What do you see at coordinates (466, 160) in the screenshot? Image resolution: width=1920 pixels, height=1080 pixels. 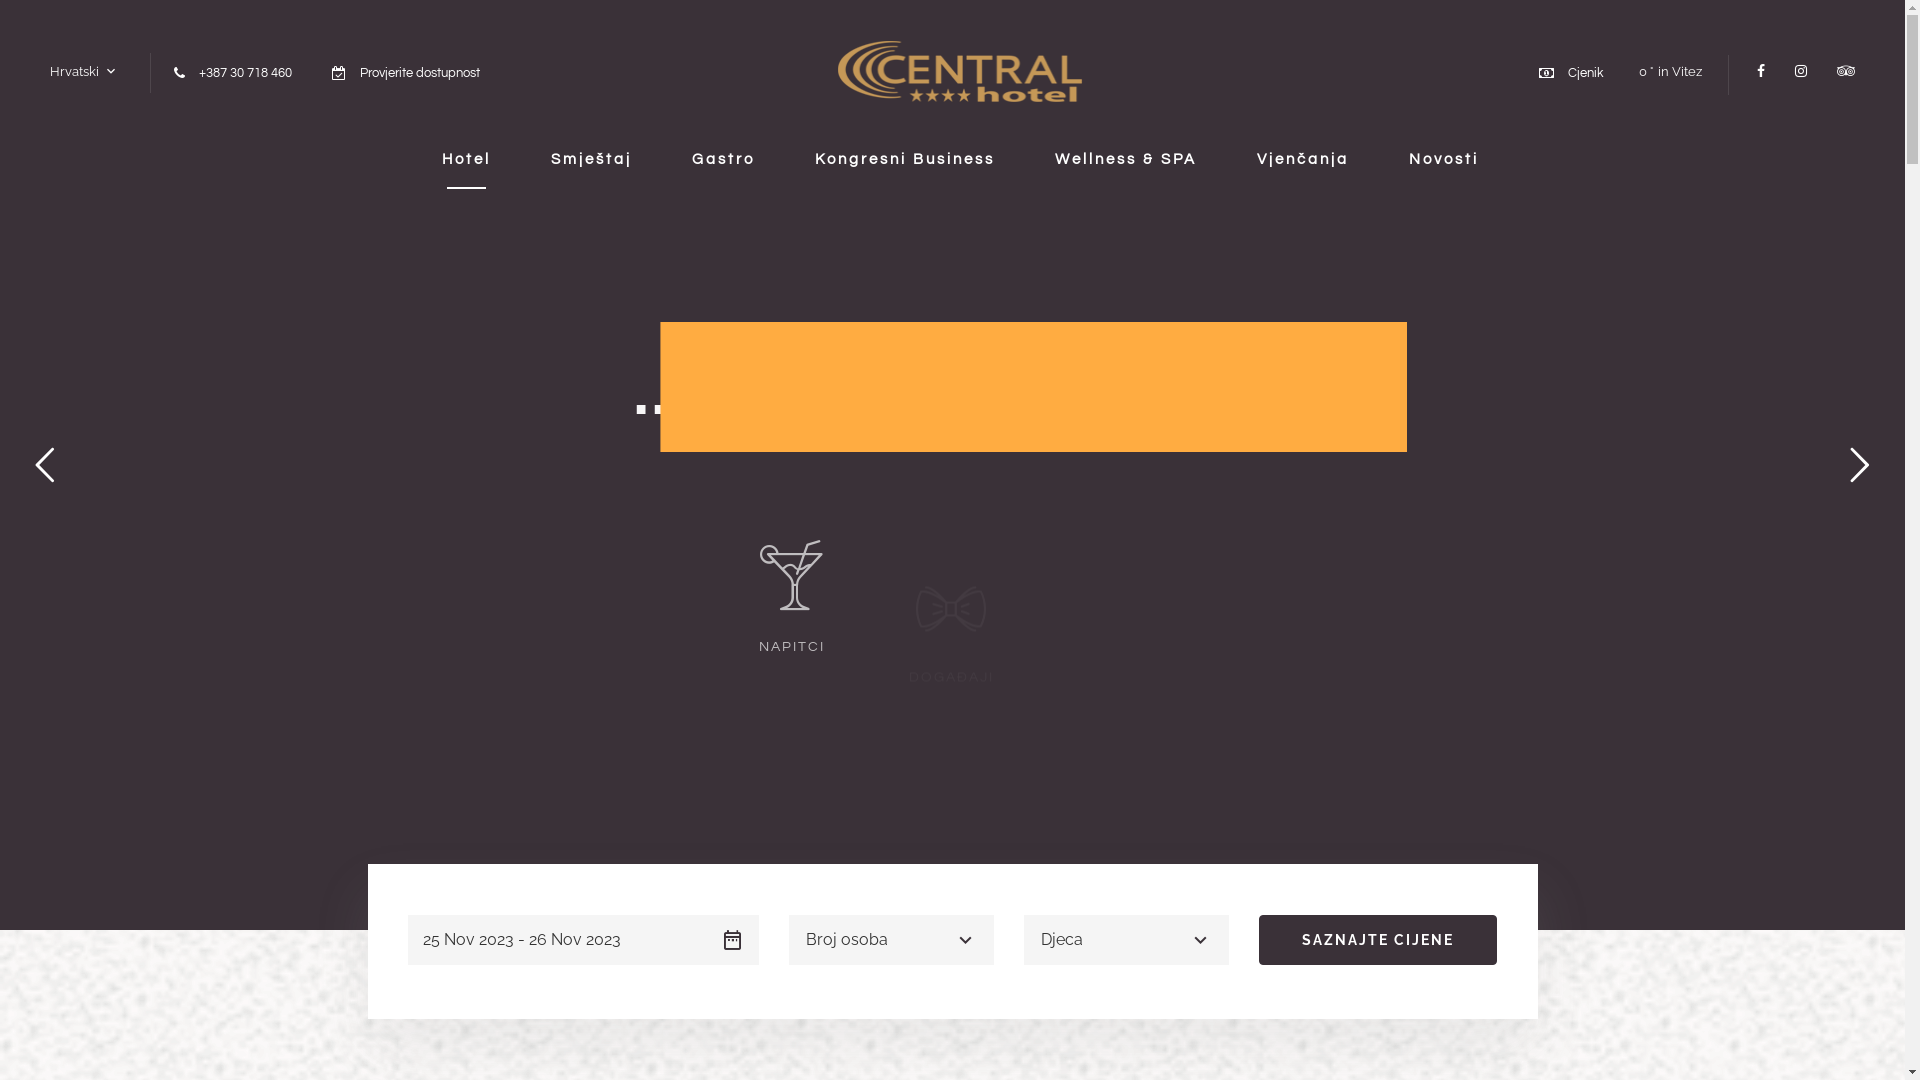 I see `Hotel` at bounding box center [466, 160].